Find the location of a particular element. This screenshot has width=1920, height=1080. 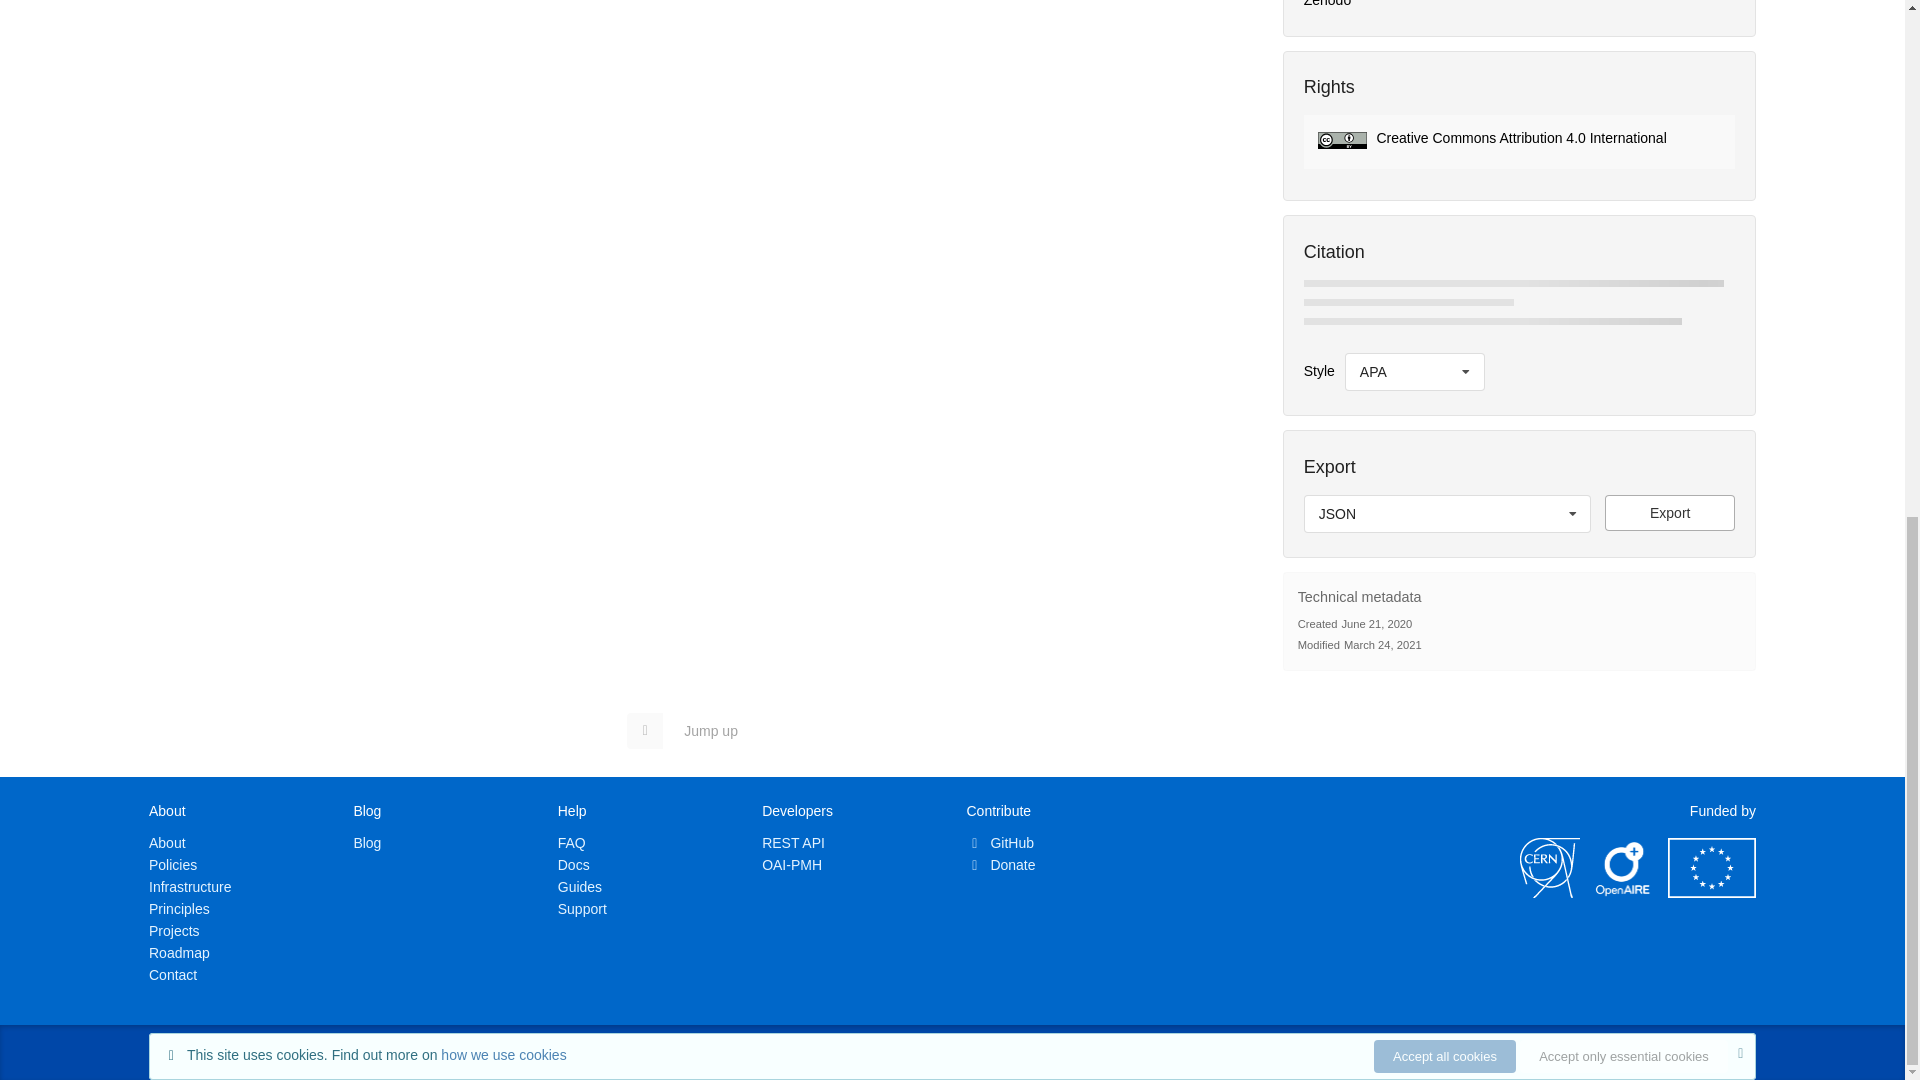

Download file is located at coordinates (1670, 512).